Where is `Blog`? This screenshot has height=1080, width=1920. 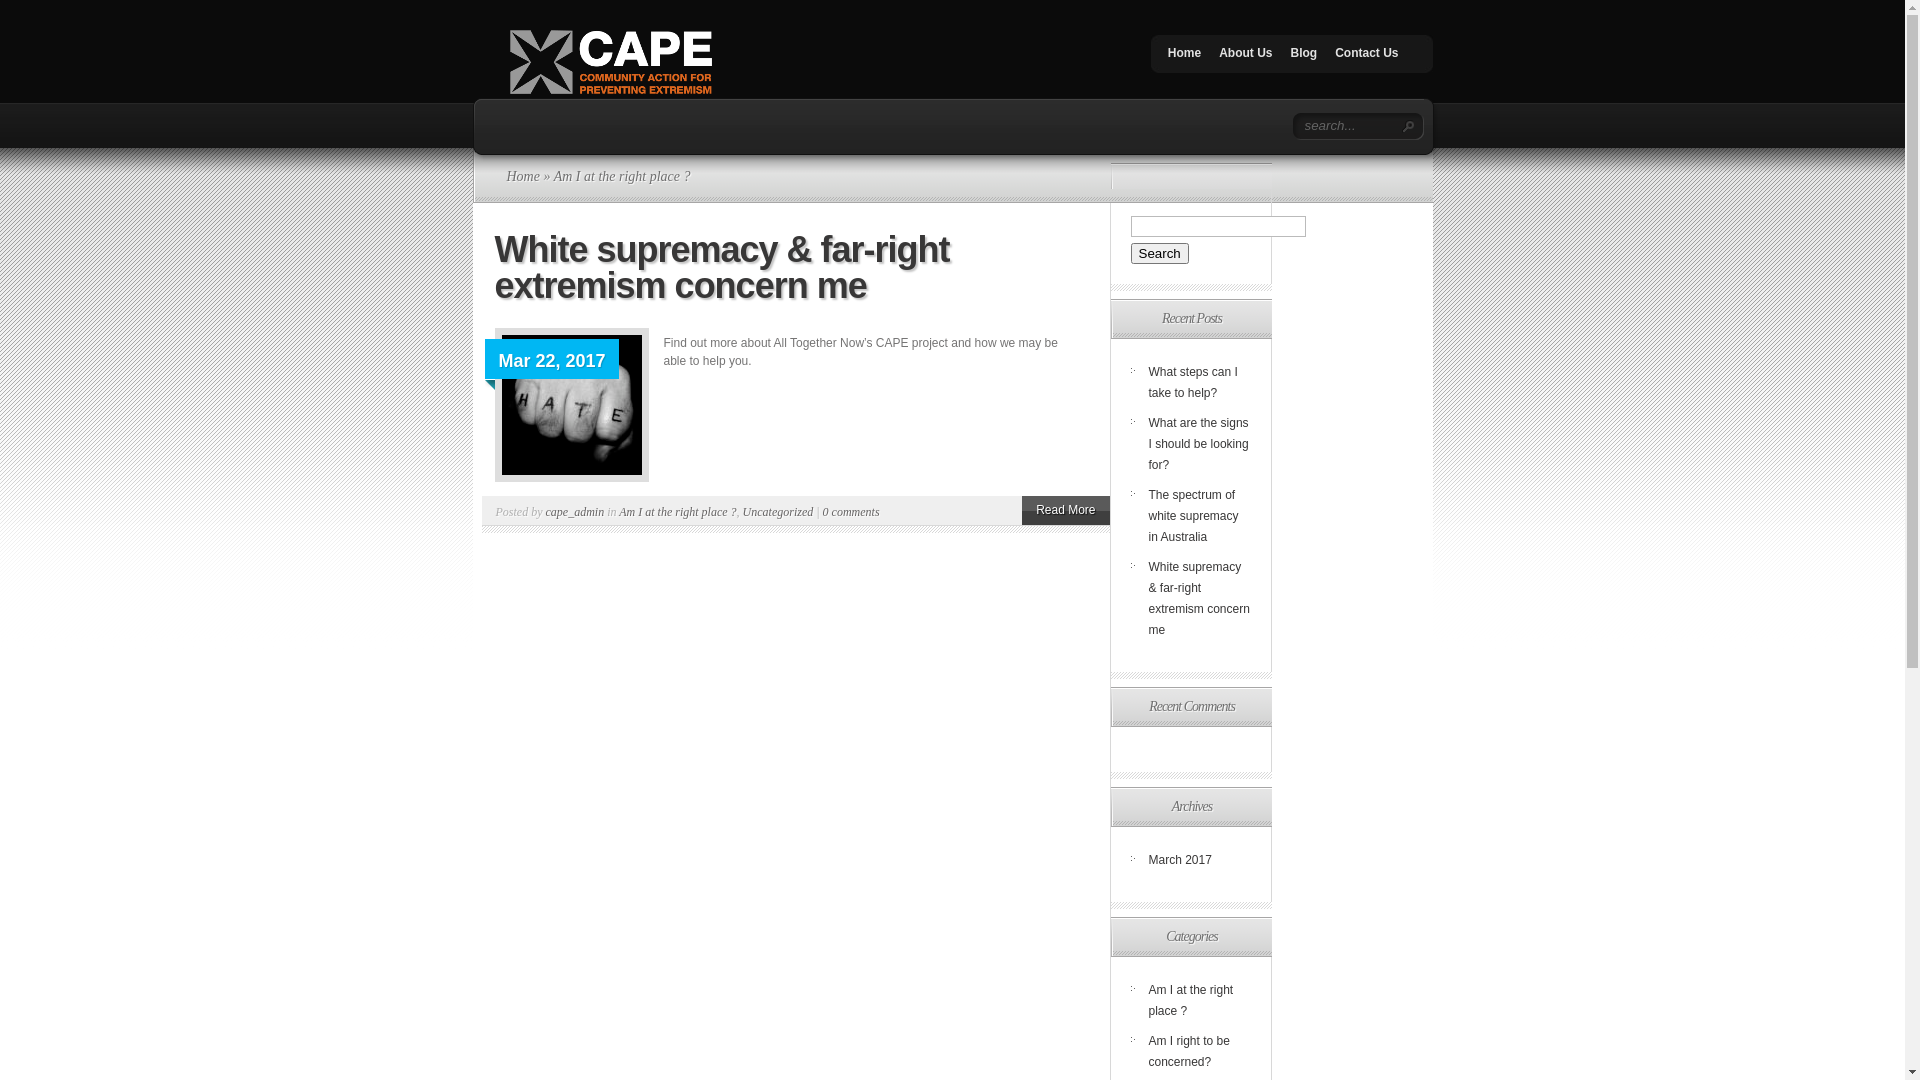
Blog is located at coordinates (1304, 58).